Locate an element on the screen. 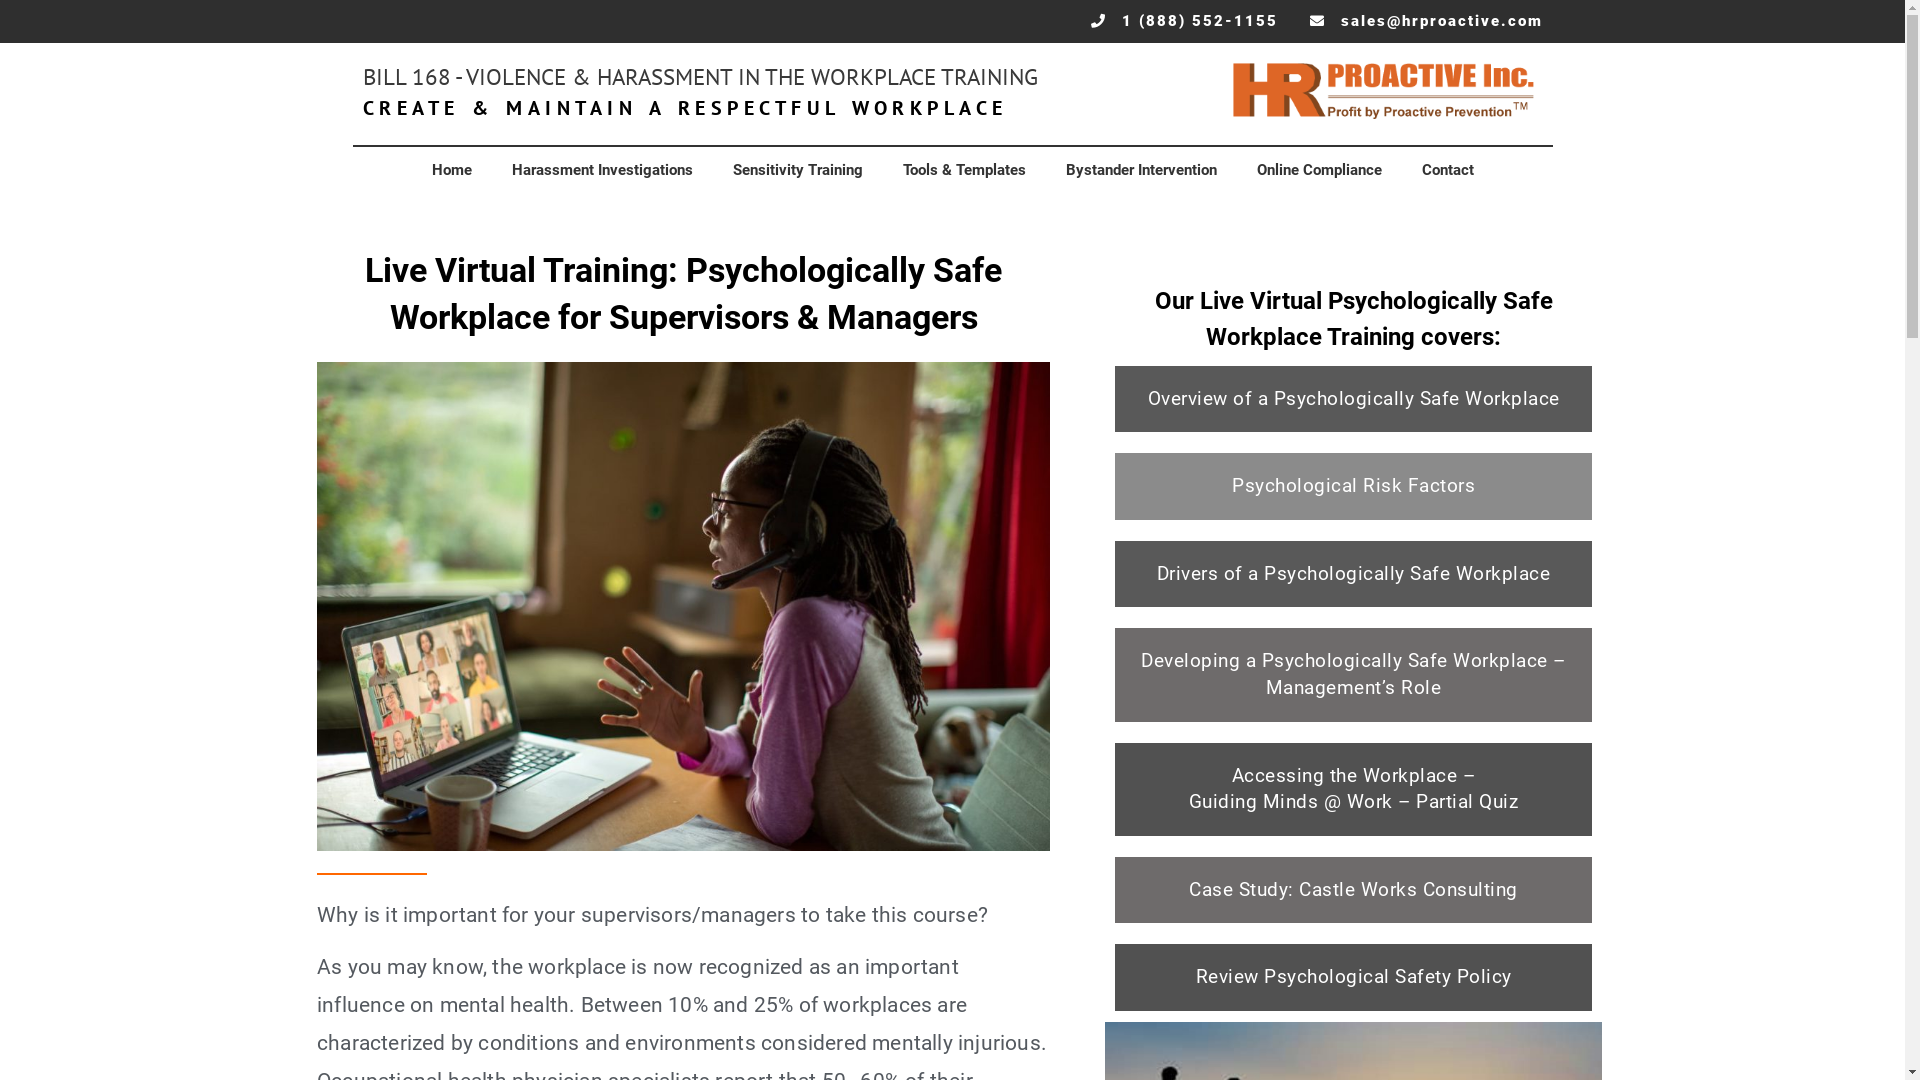 The width and height of the screenshot is (1920, 1080). CREATE & MAINTAIN A RESPECTFUL WORKPLACE is located at coordinates (684, 108).